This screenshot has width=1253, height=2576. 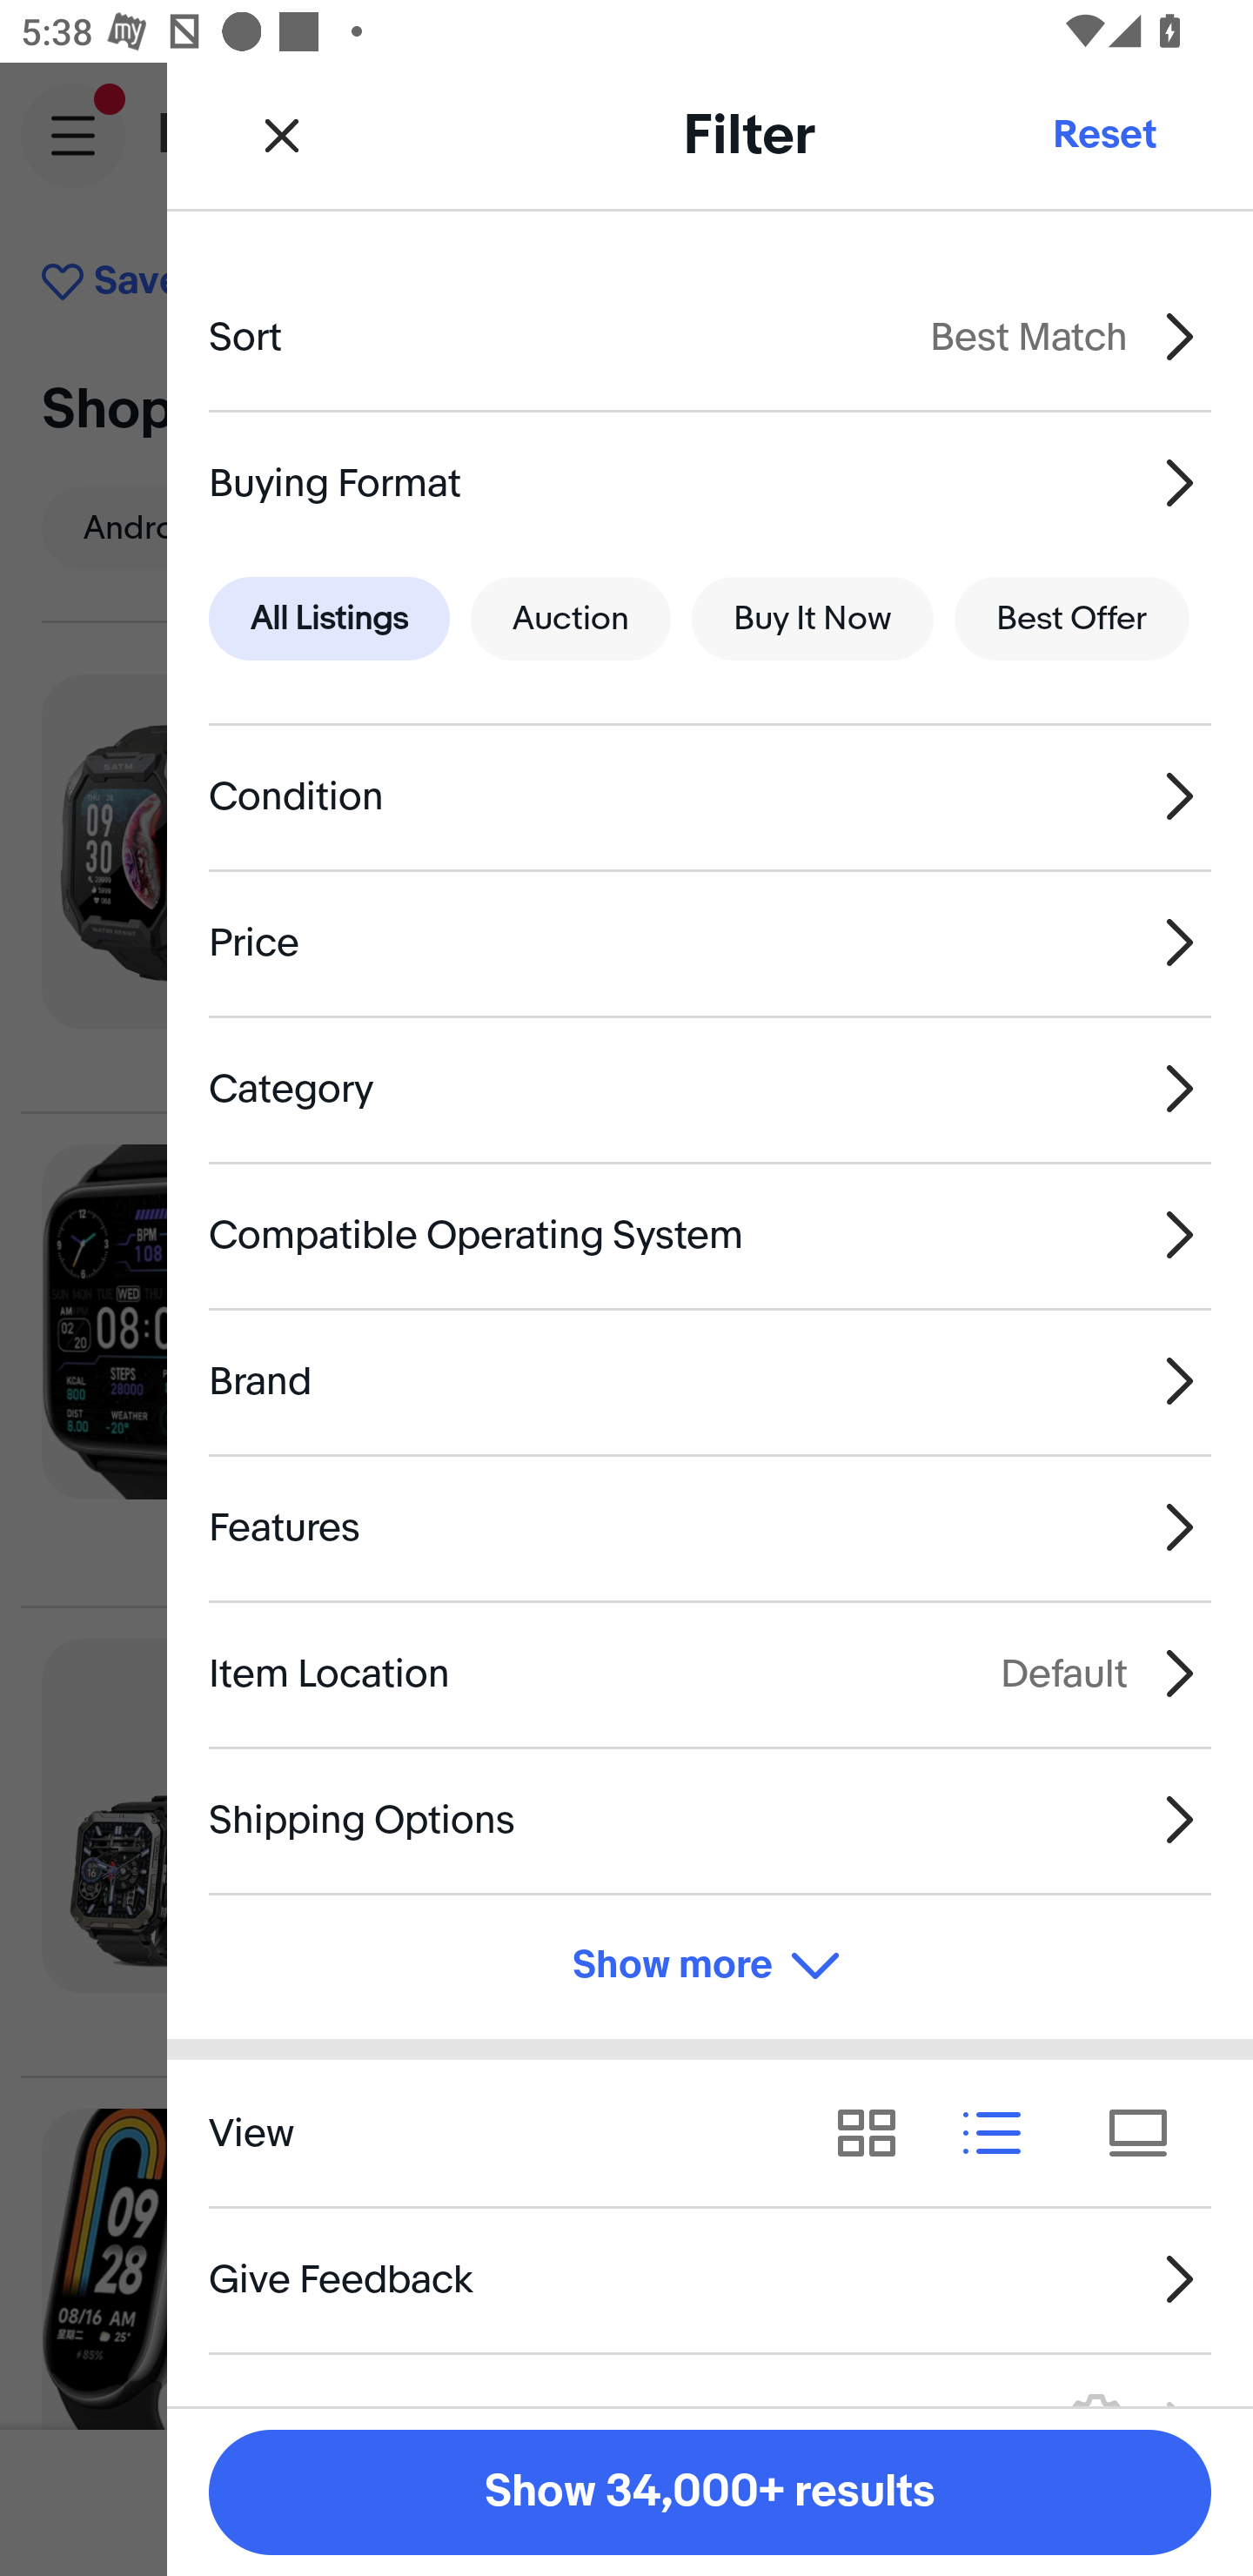 What do you see at coordinates (329, 620) in the screenshot?
I see `All Listings` at bounding box center [329, 620].